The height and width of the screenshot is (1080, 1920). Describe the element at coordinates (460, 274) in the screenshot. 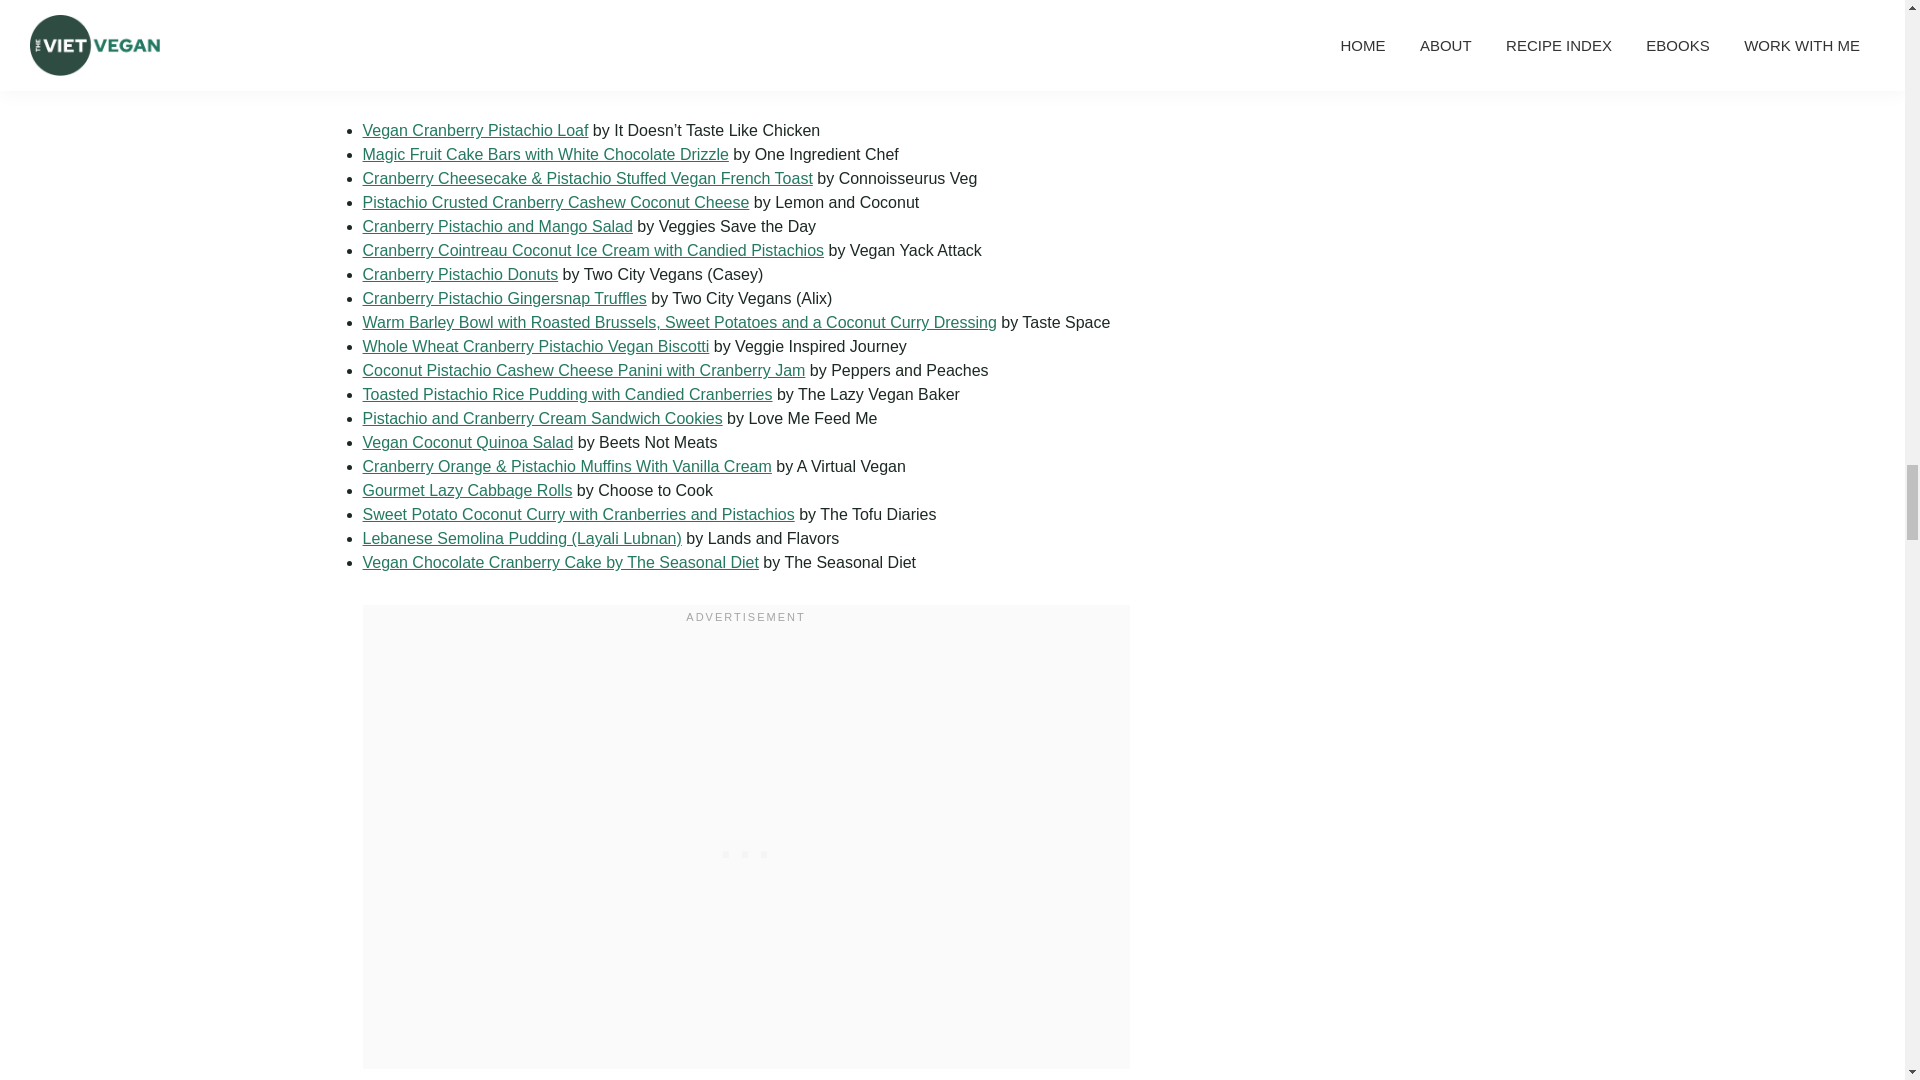

I see `Cranberry Pistachio Donuts` at that location.